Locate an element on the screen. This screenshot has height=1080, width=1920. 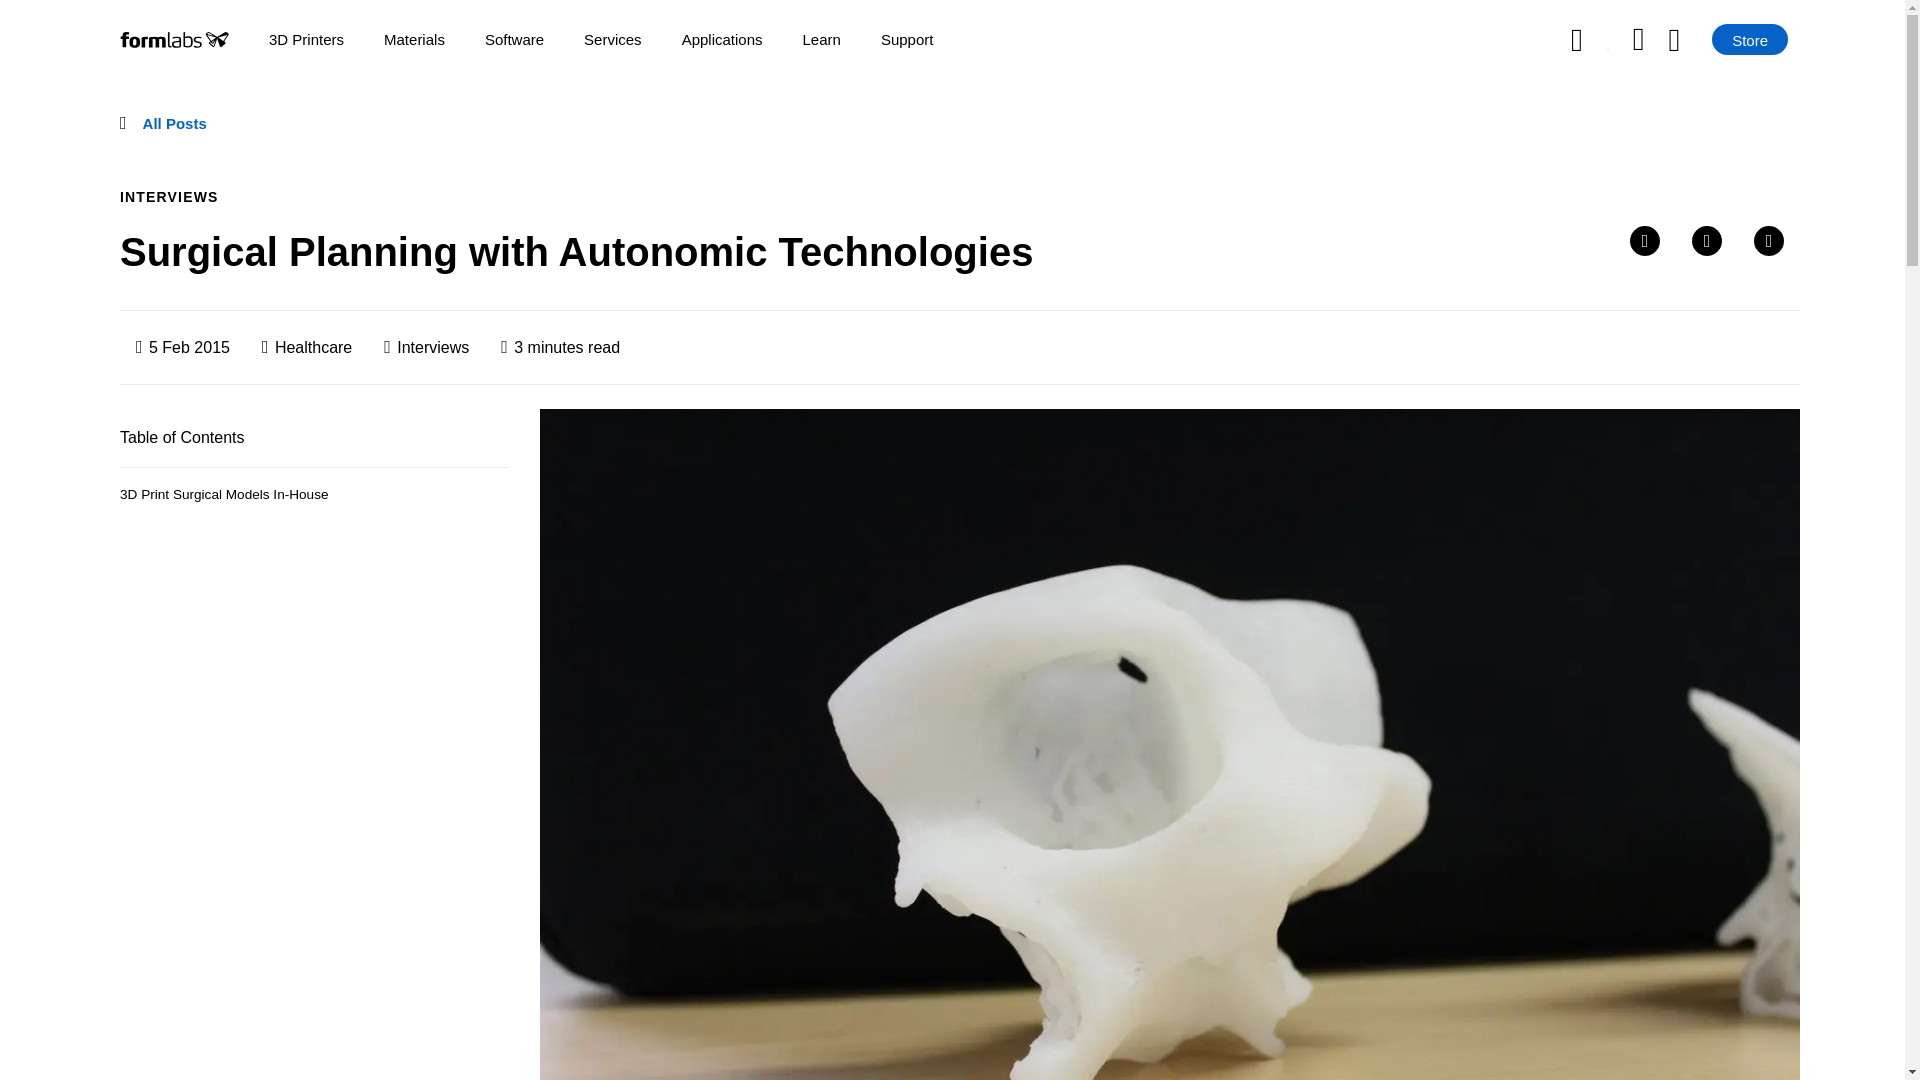
Applications is located at coordinates (722, 39).